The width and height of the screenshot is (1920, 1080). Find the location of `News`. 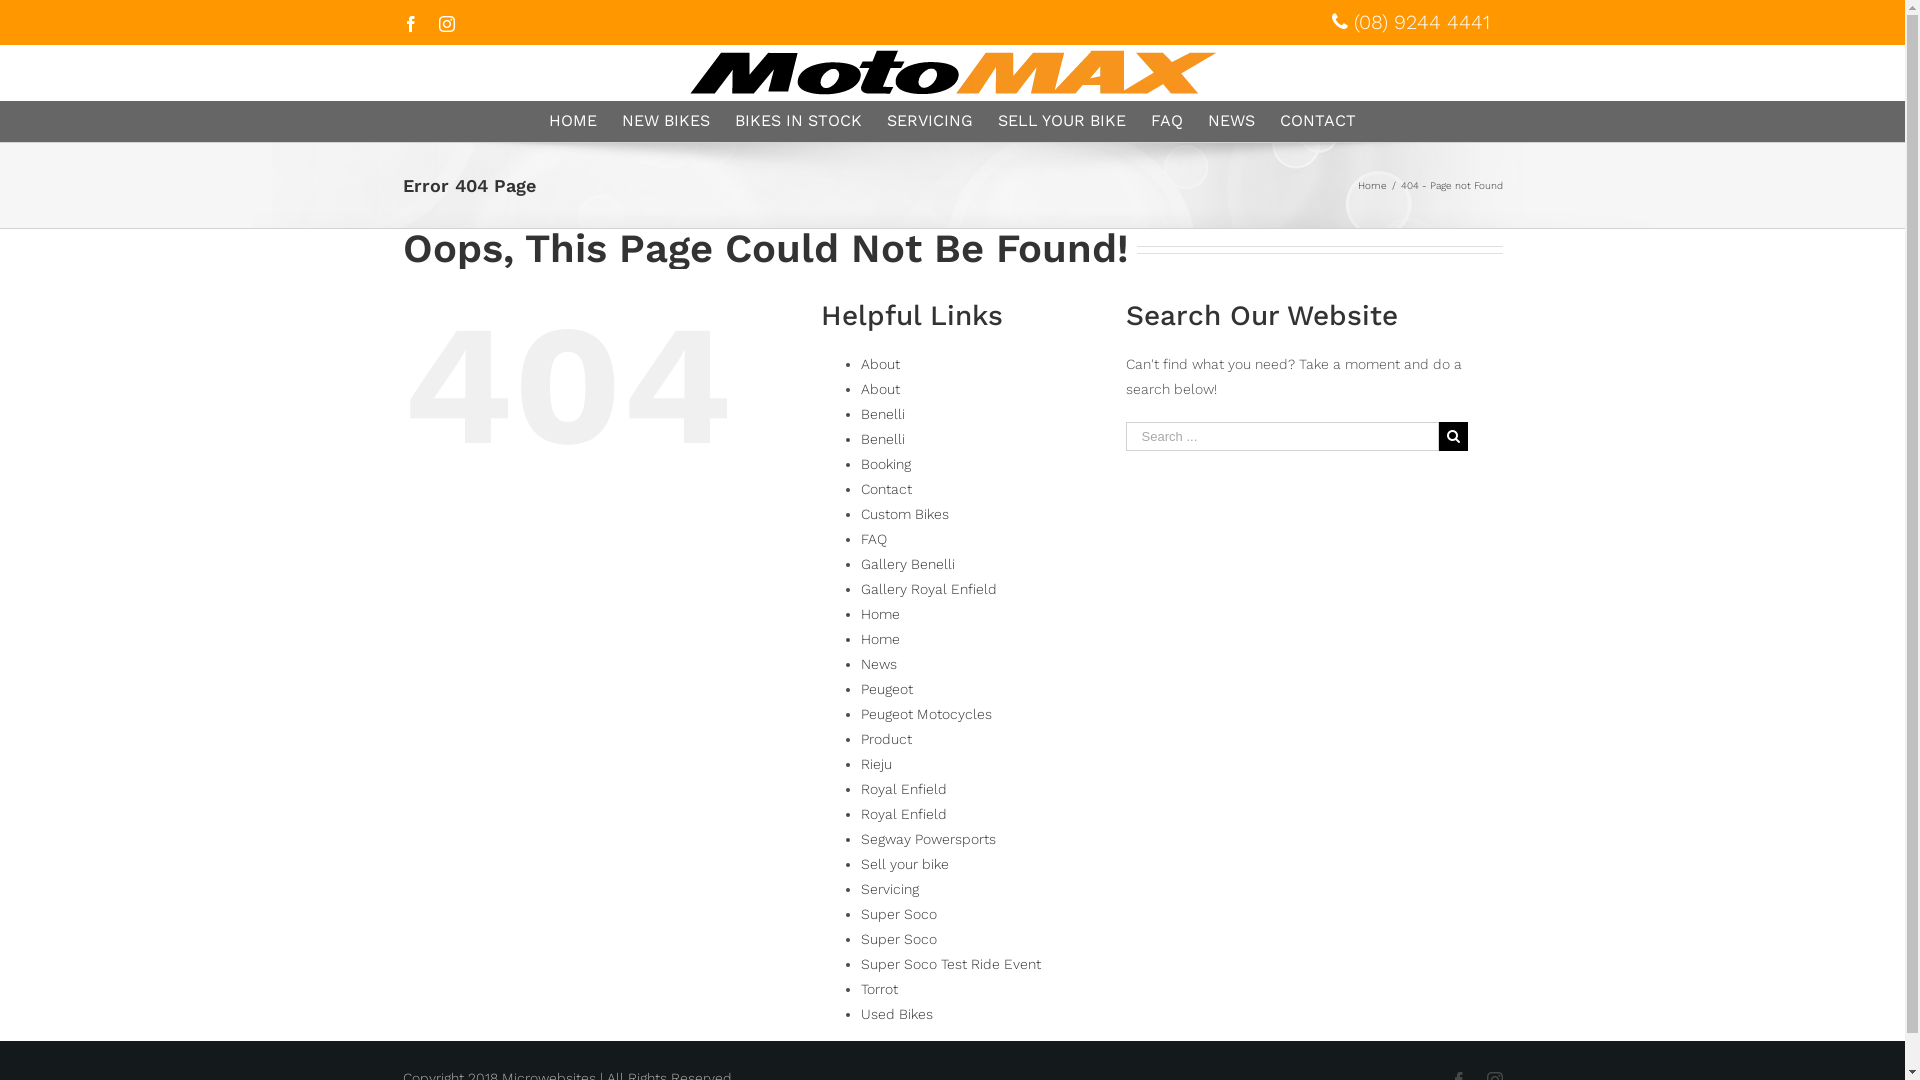

News is located at coordinates (879, 664).